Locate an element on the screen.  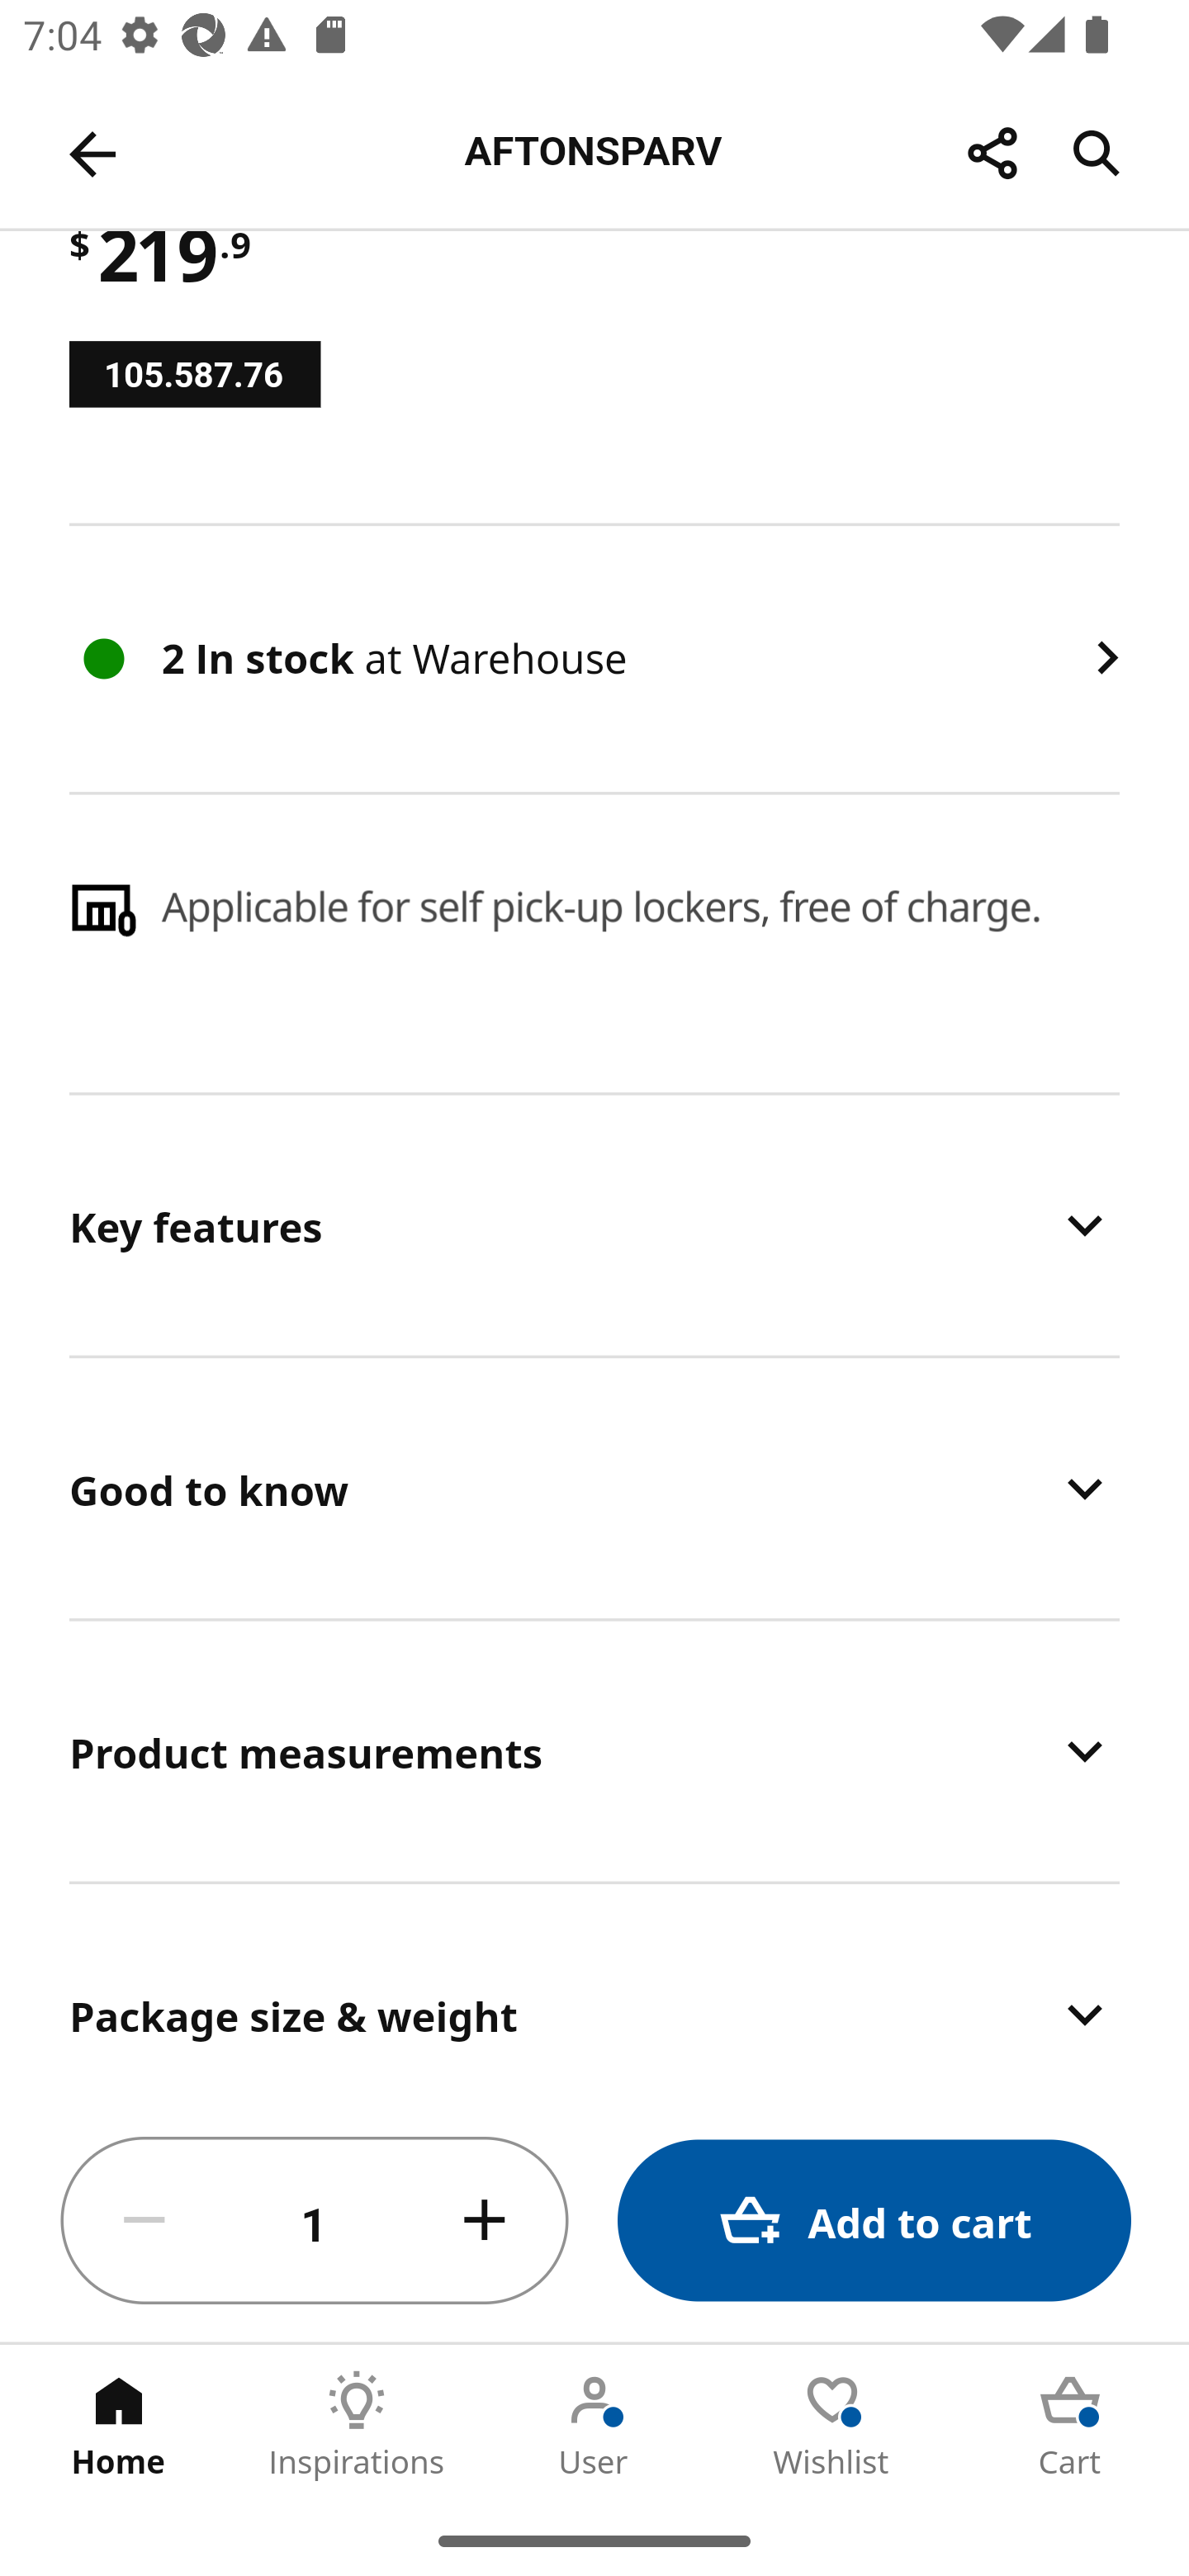
1 is located at coordinates (315, 2221).